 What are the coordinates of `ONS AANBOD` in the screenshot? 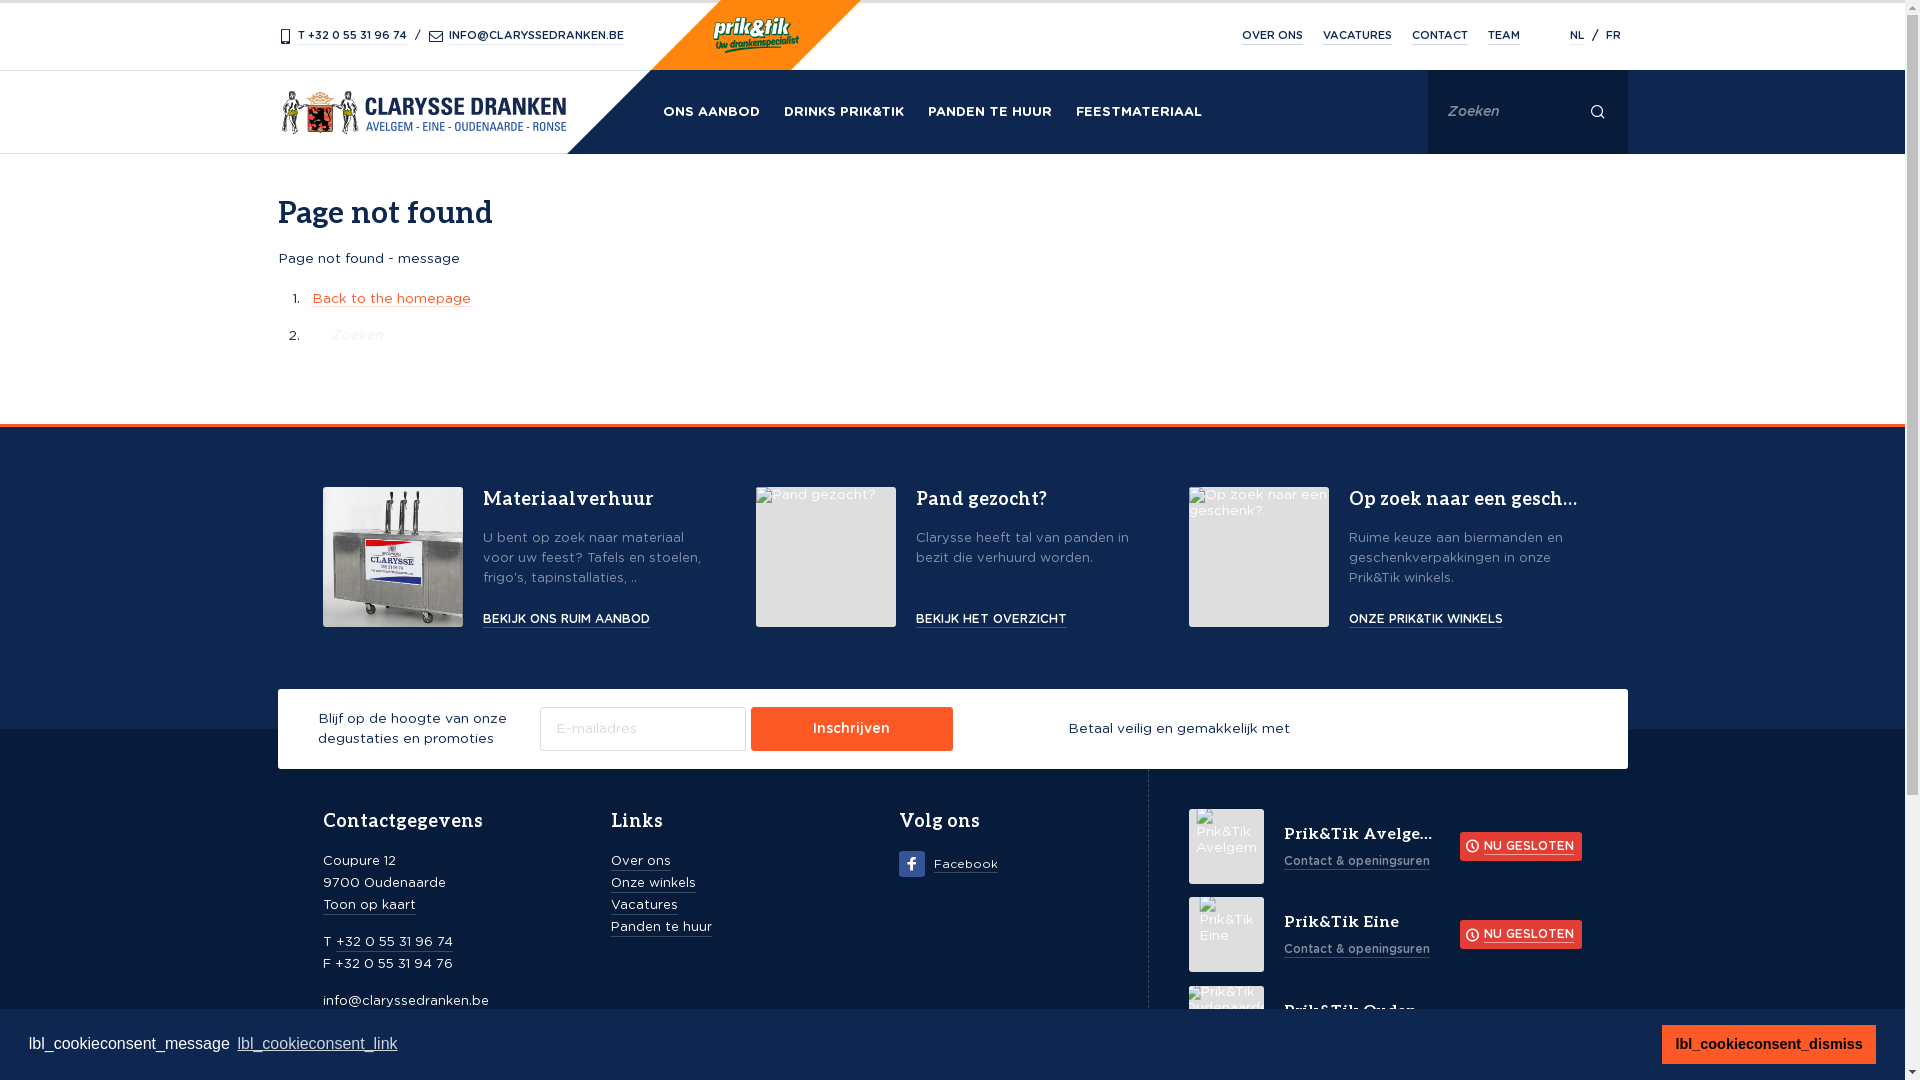 It's located at (710, 112).